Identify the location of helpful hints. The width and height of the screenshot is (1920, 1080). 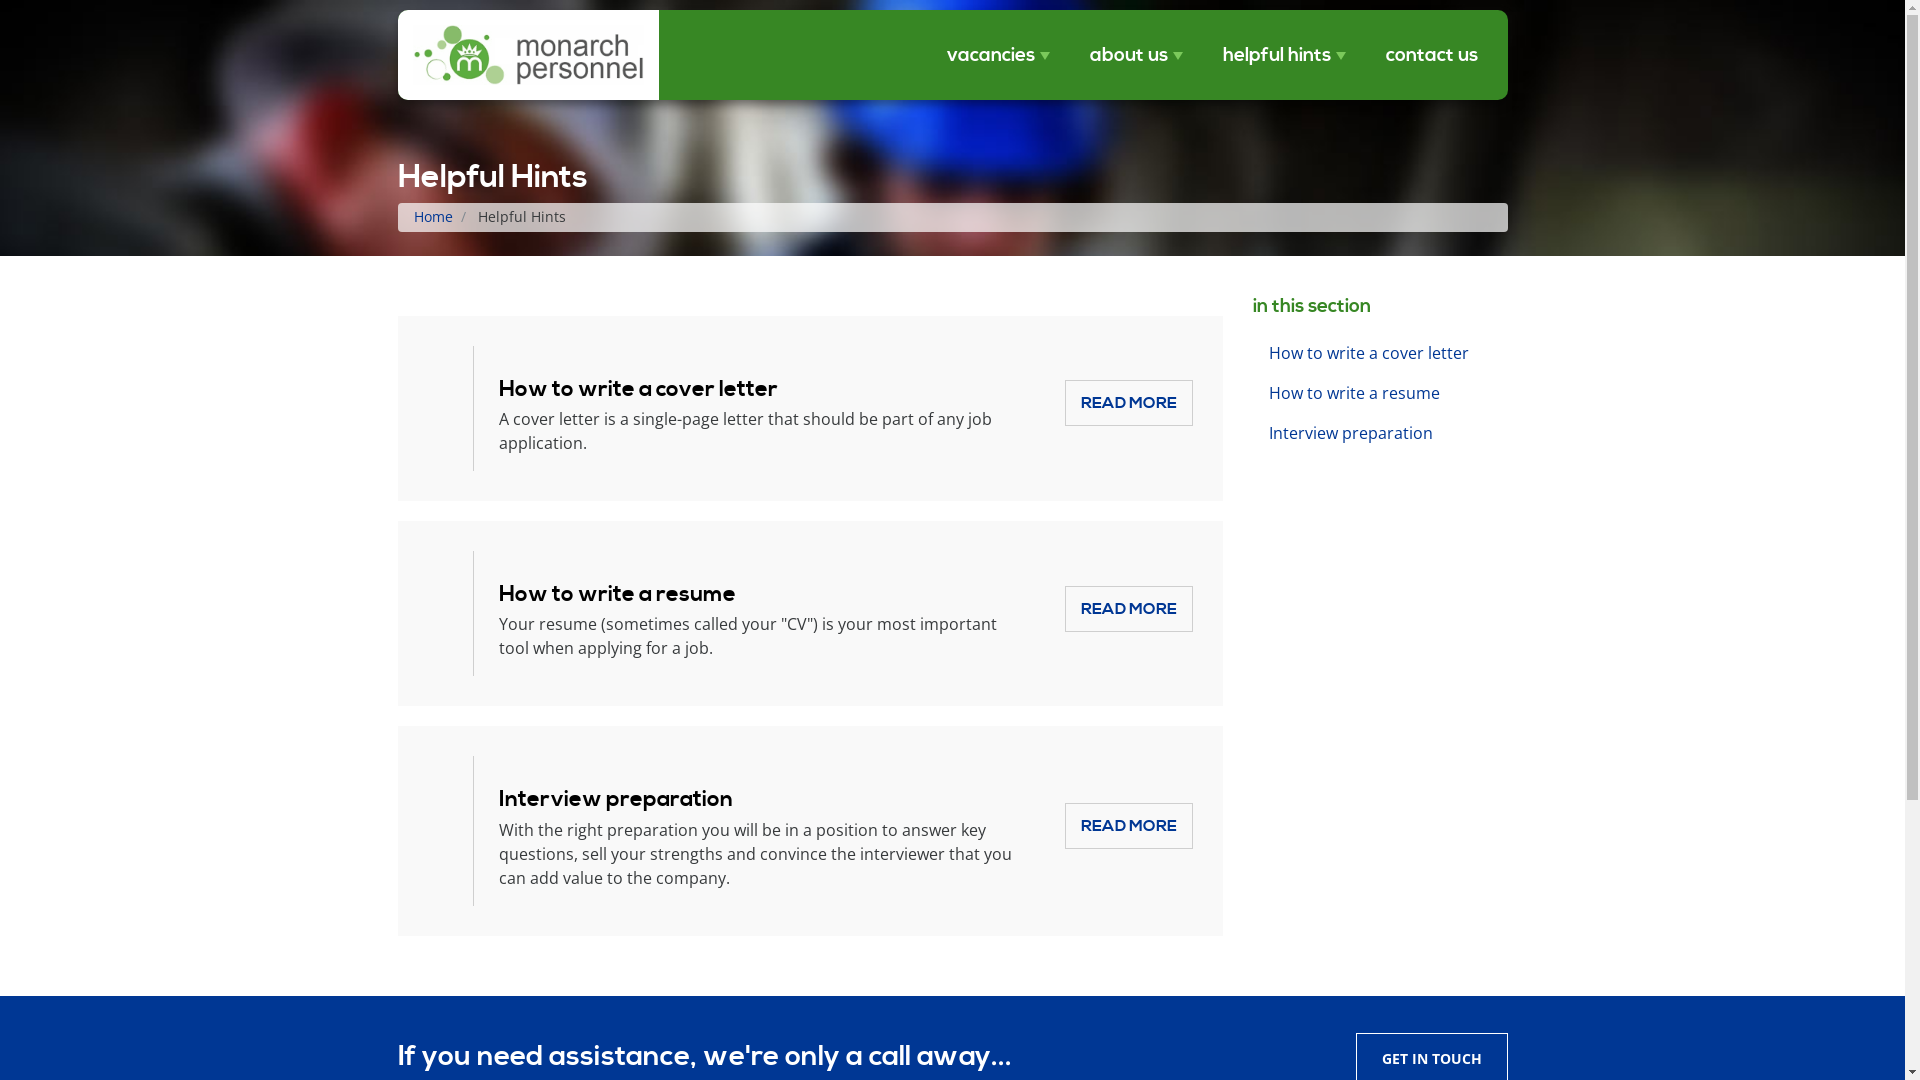
(1284, 55).